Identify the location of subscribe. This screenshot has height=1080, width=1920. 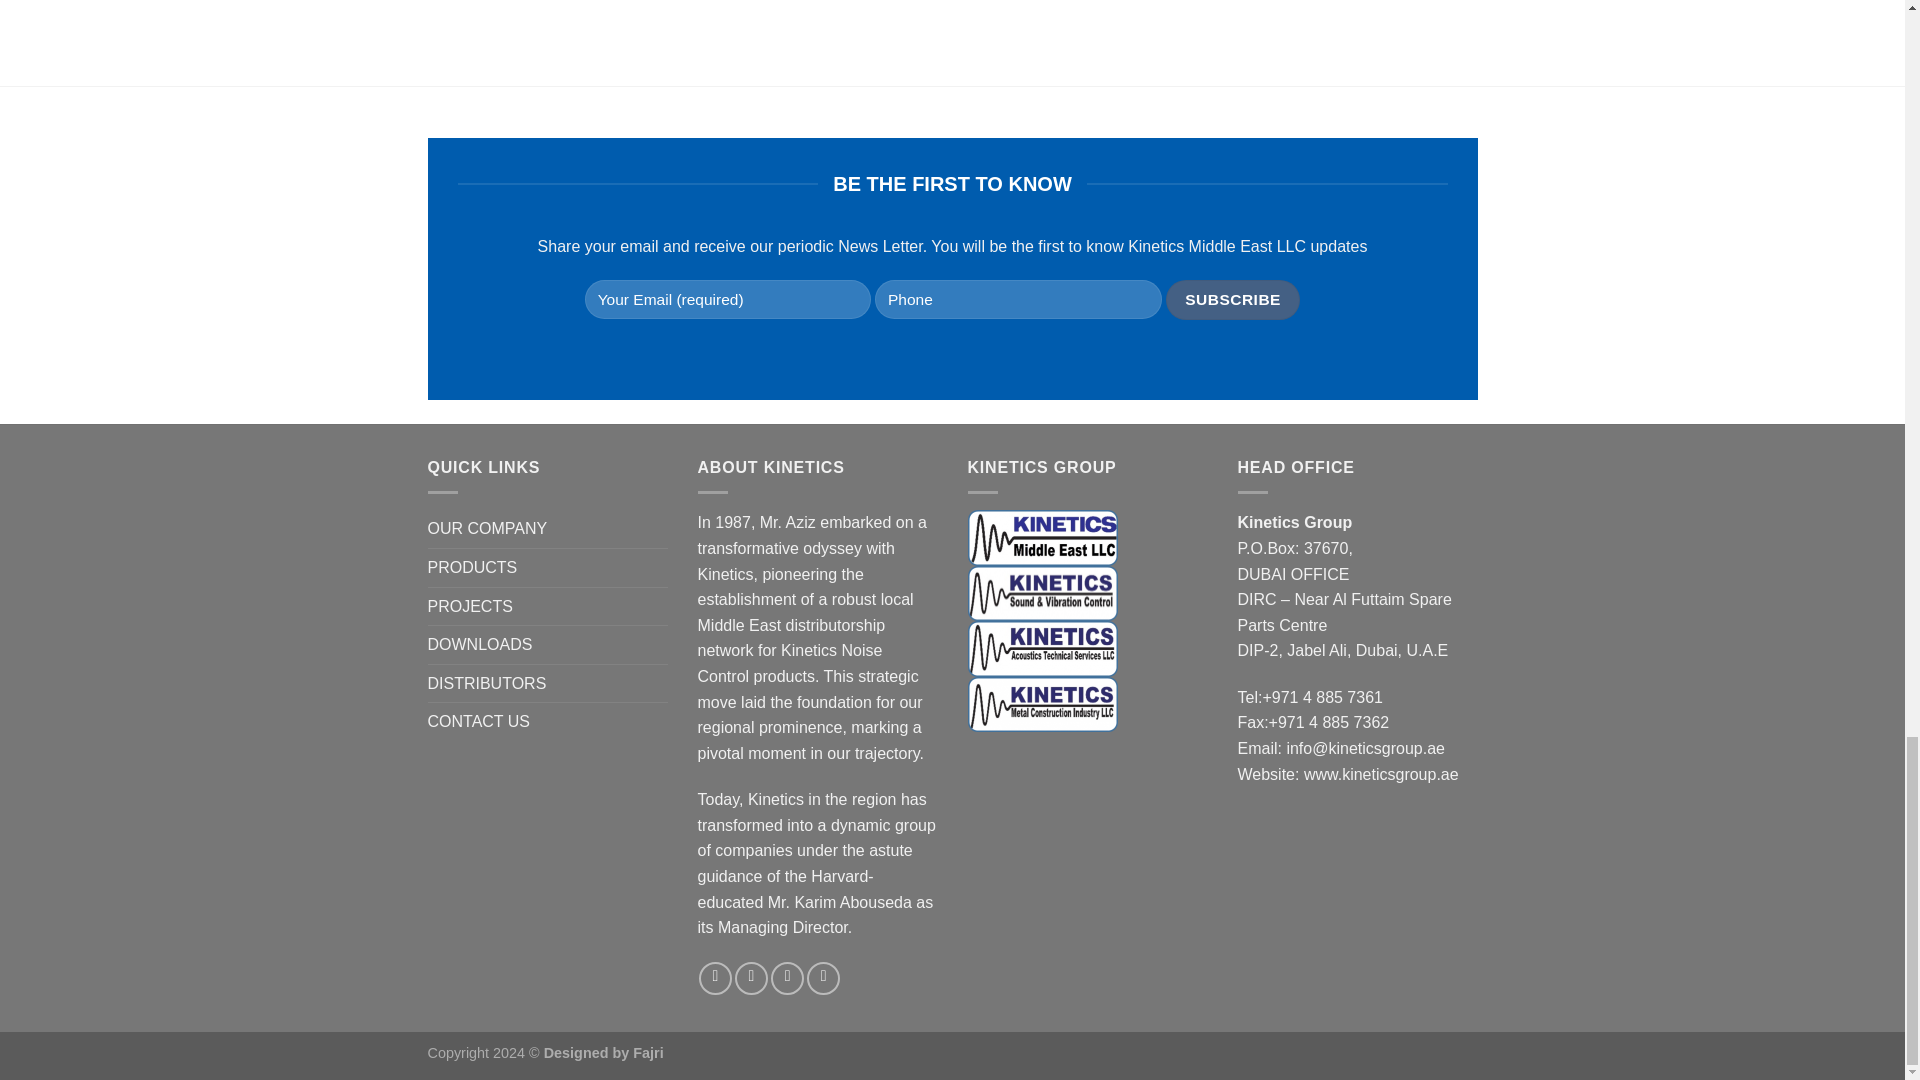
(1233, 298).